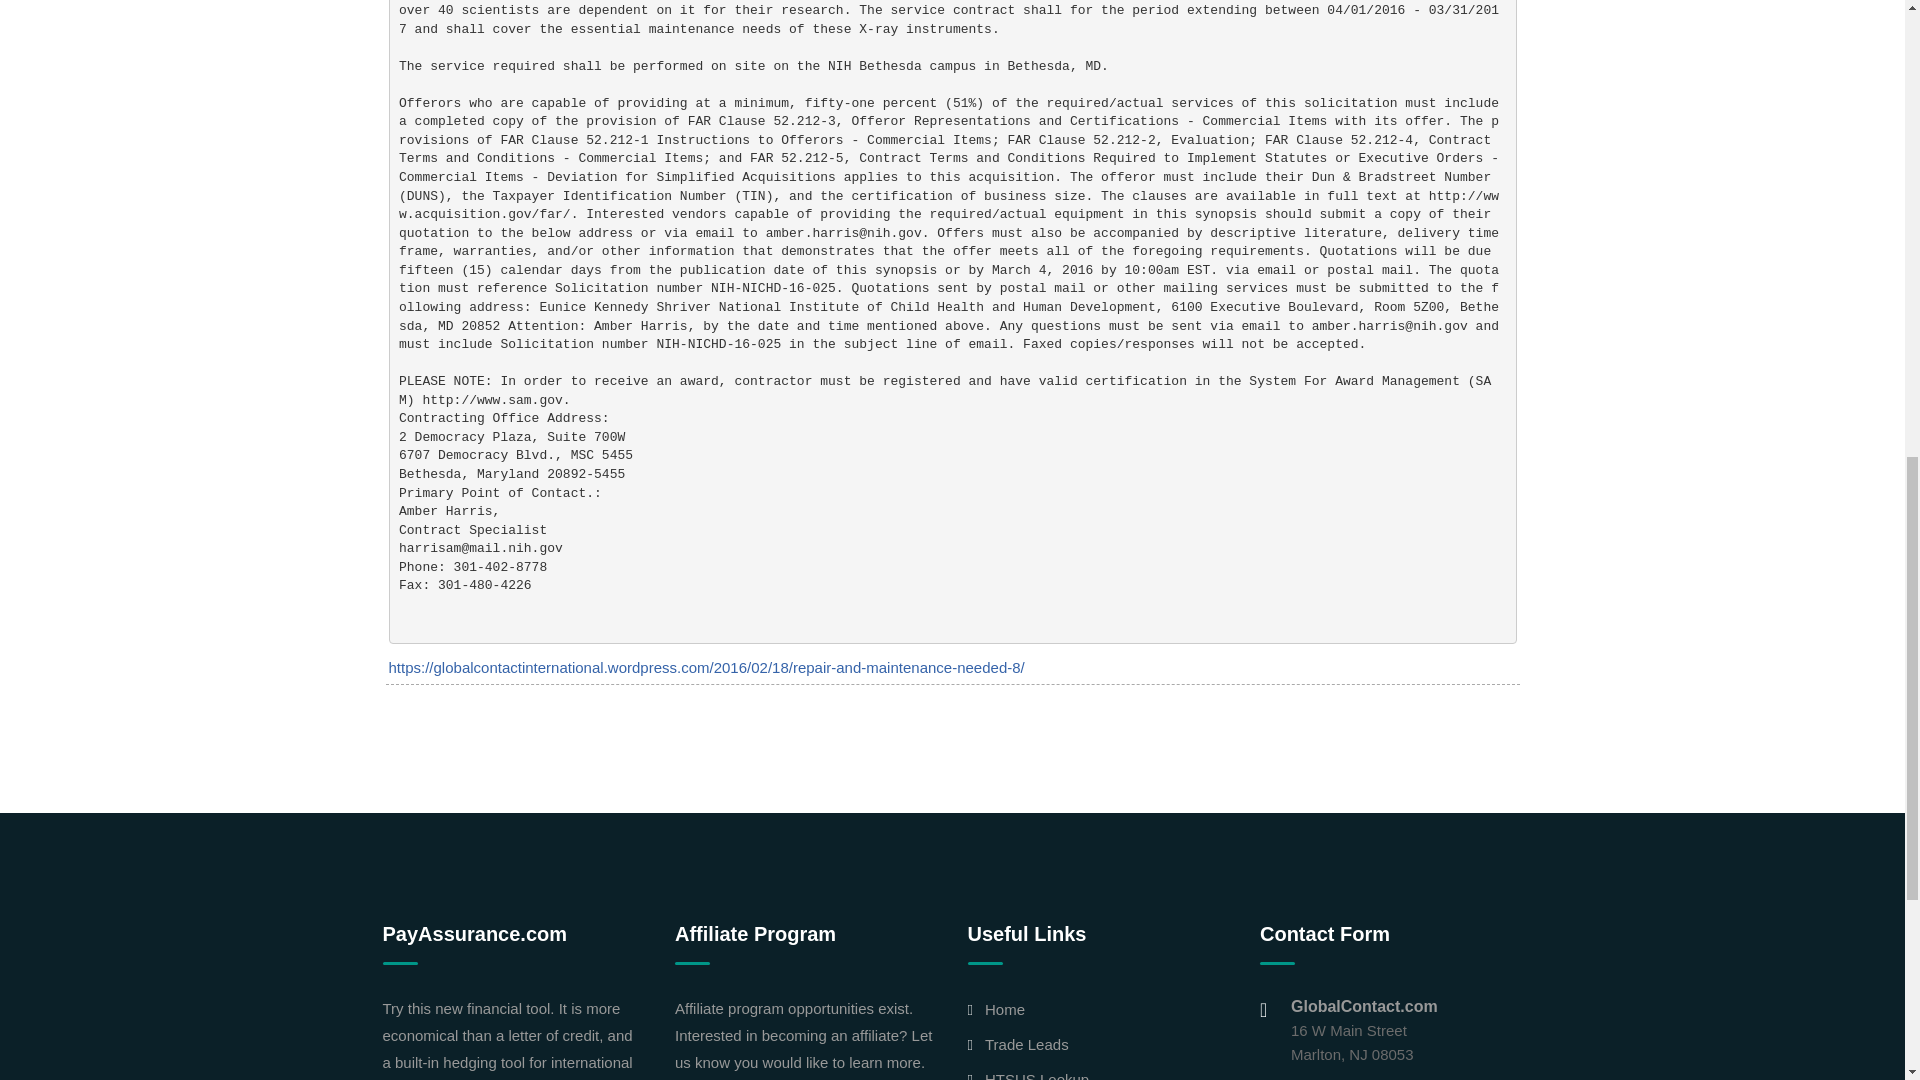 The image size is (1920, 1080). I want to click on HTSUS Lookup, so click(1036, 1076).